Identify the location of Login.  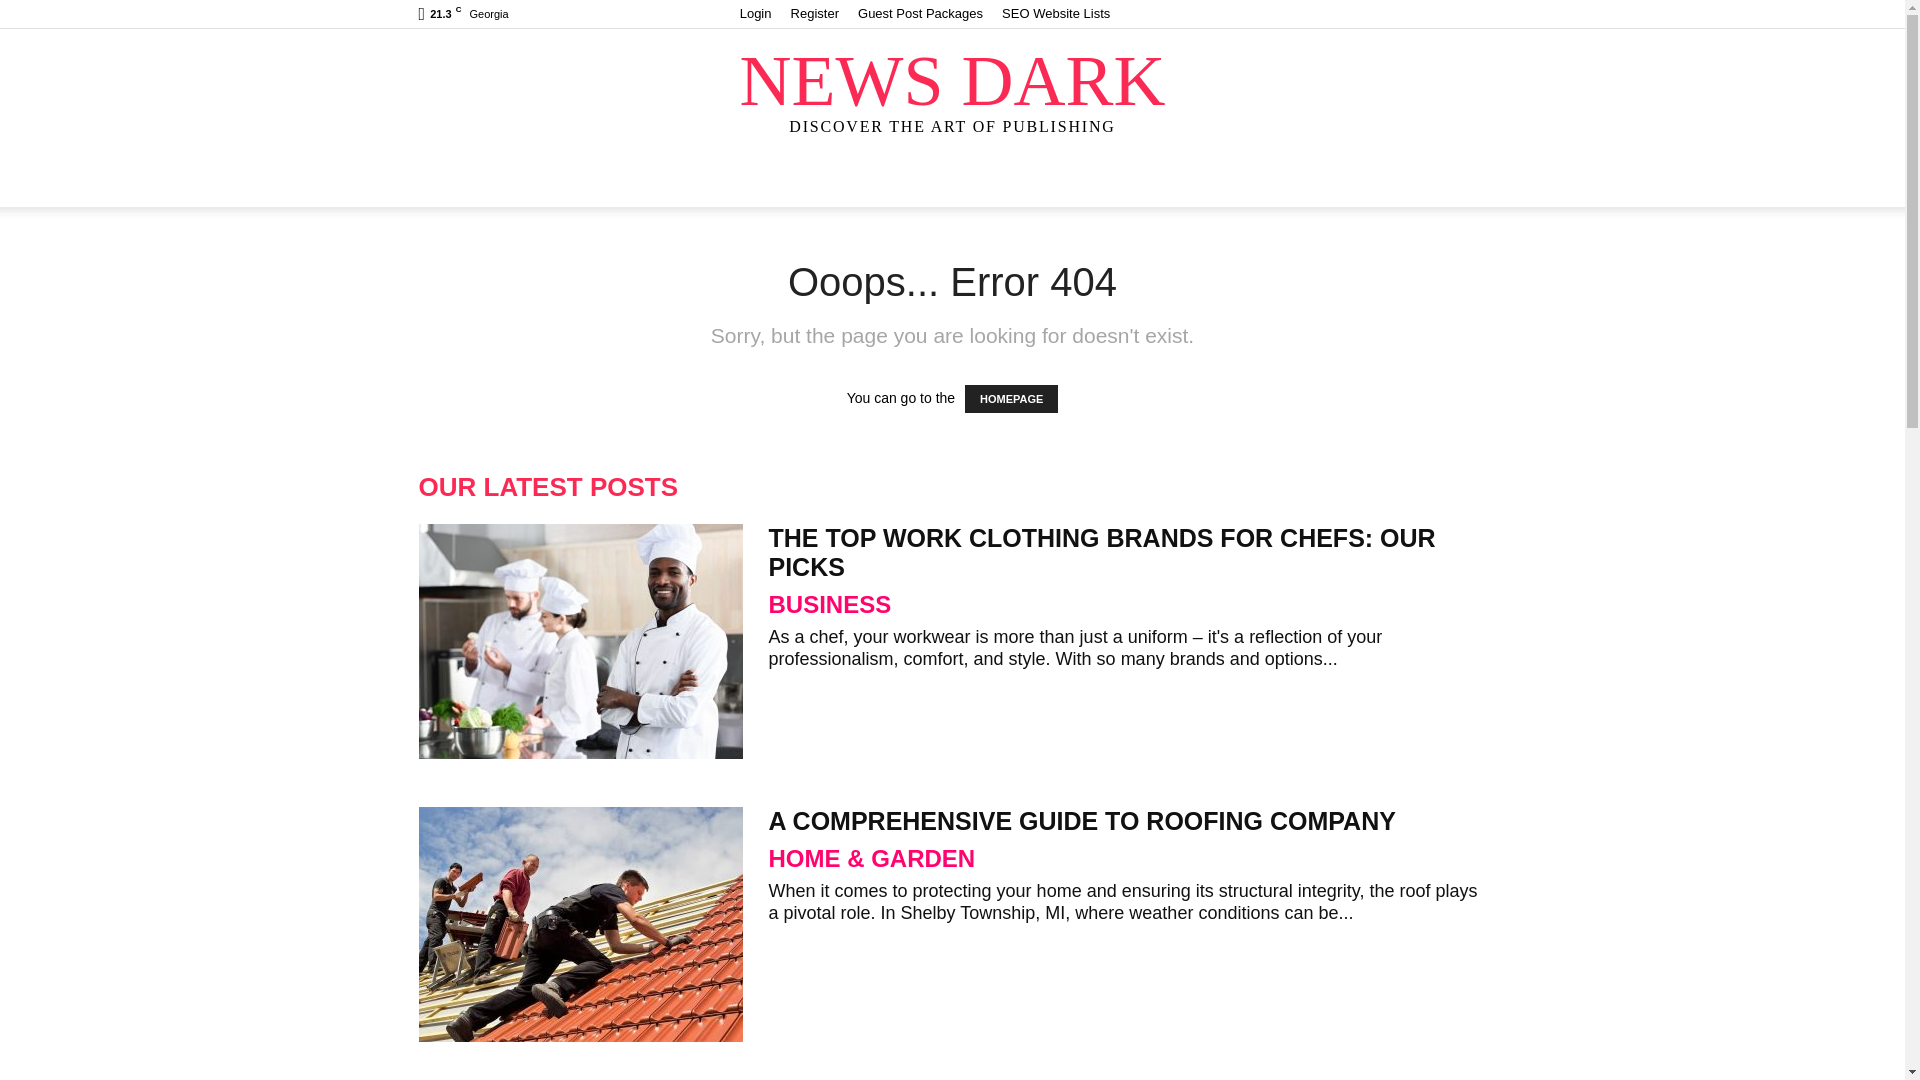
(755, 13).